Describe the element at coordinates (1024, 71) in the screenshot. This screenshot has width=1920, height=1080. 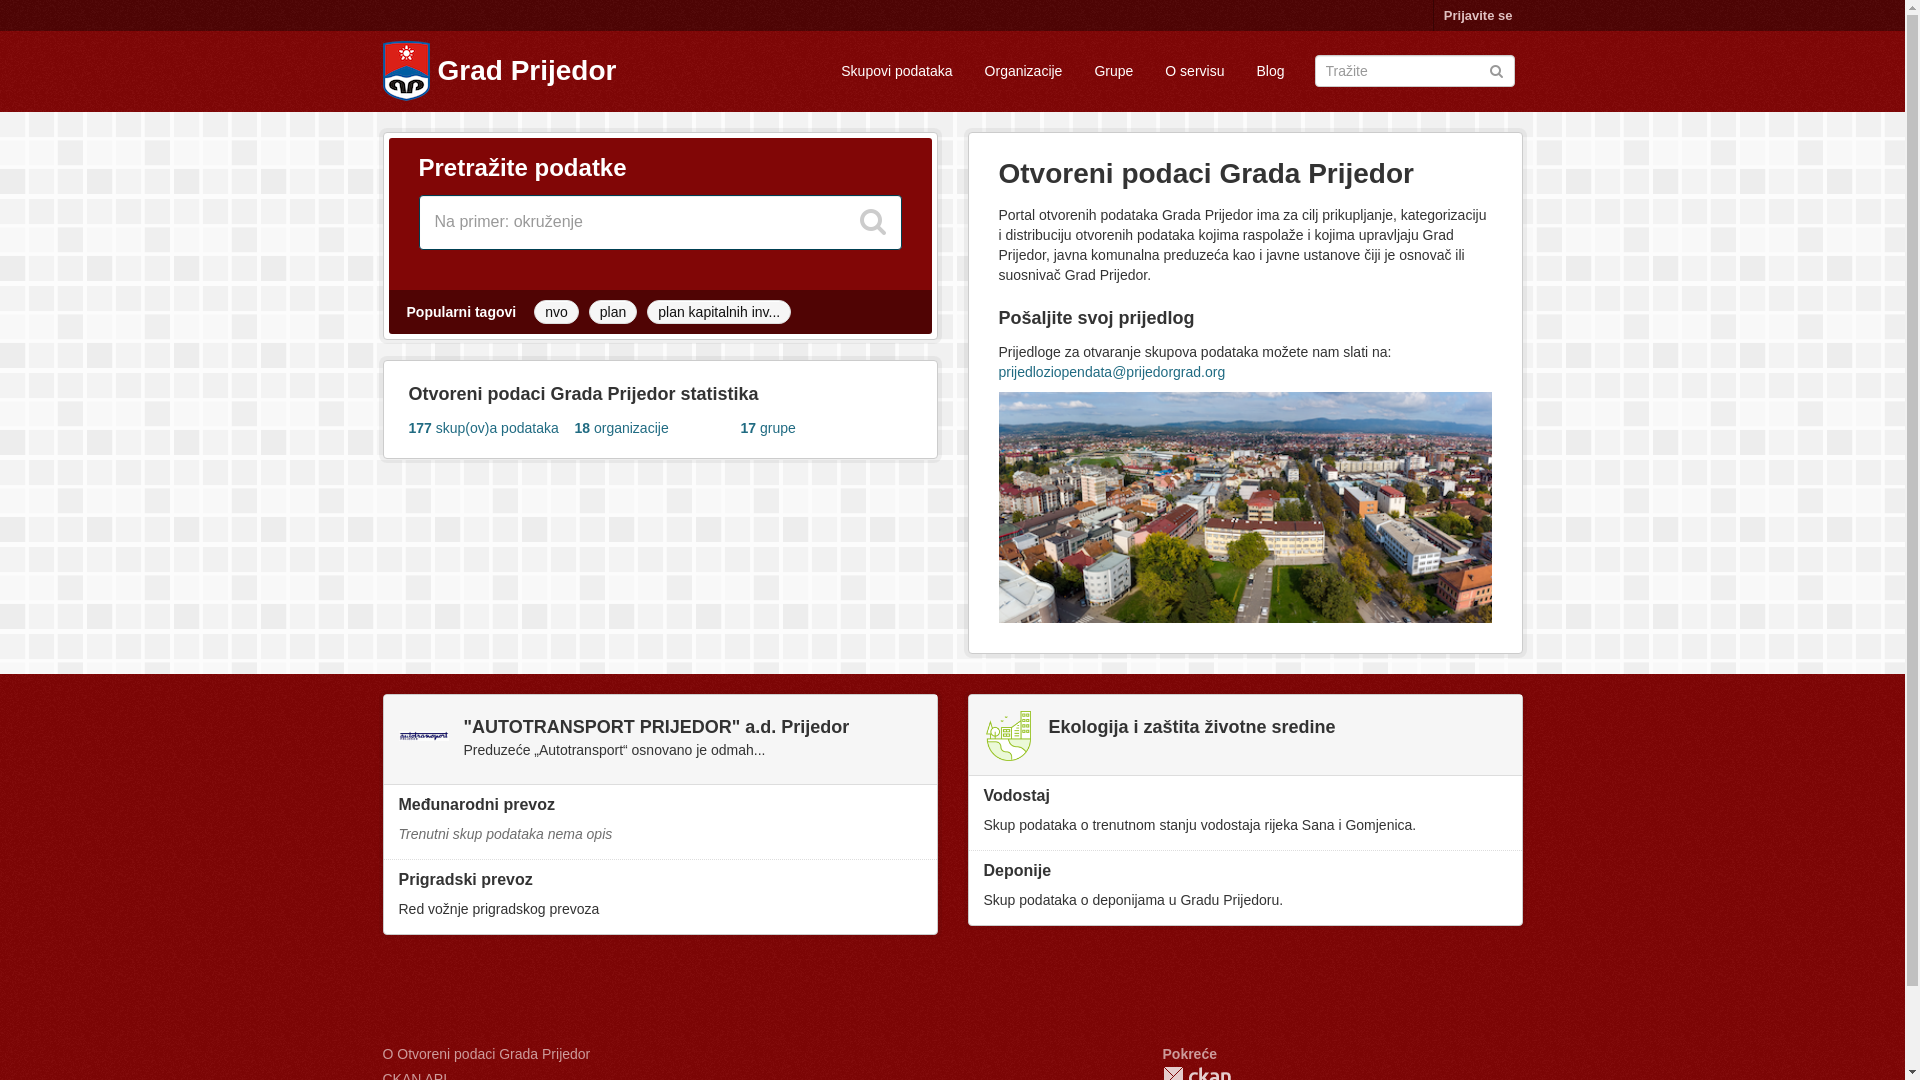
I see `Organizacije` at that location.